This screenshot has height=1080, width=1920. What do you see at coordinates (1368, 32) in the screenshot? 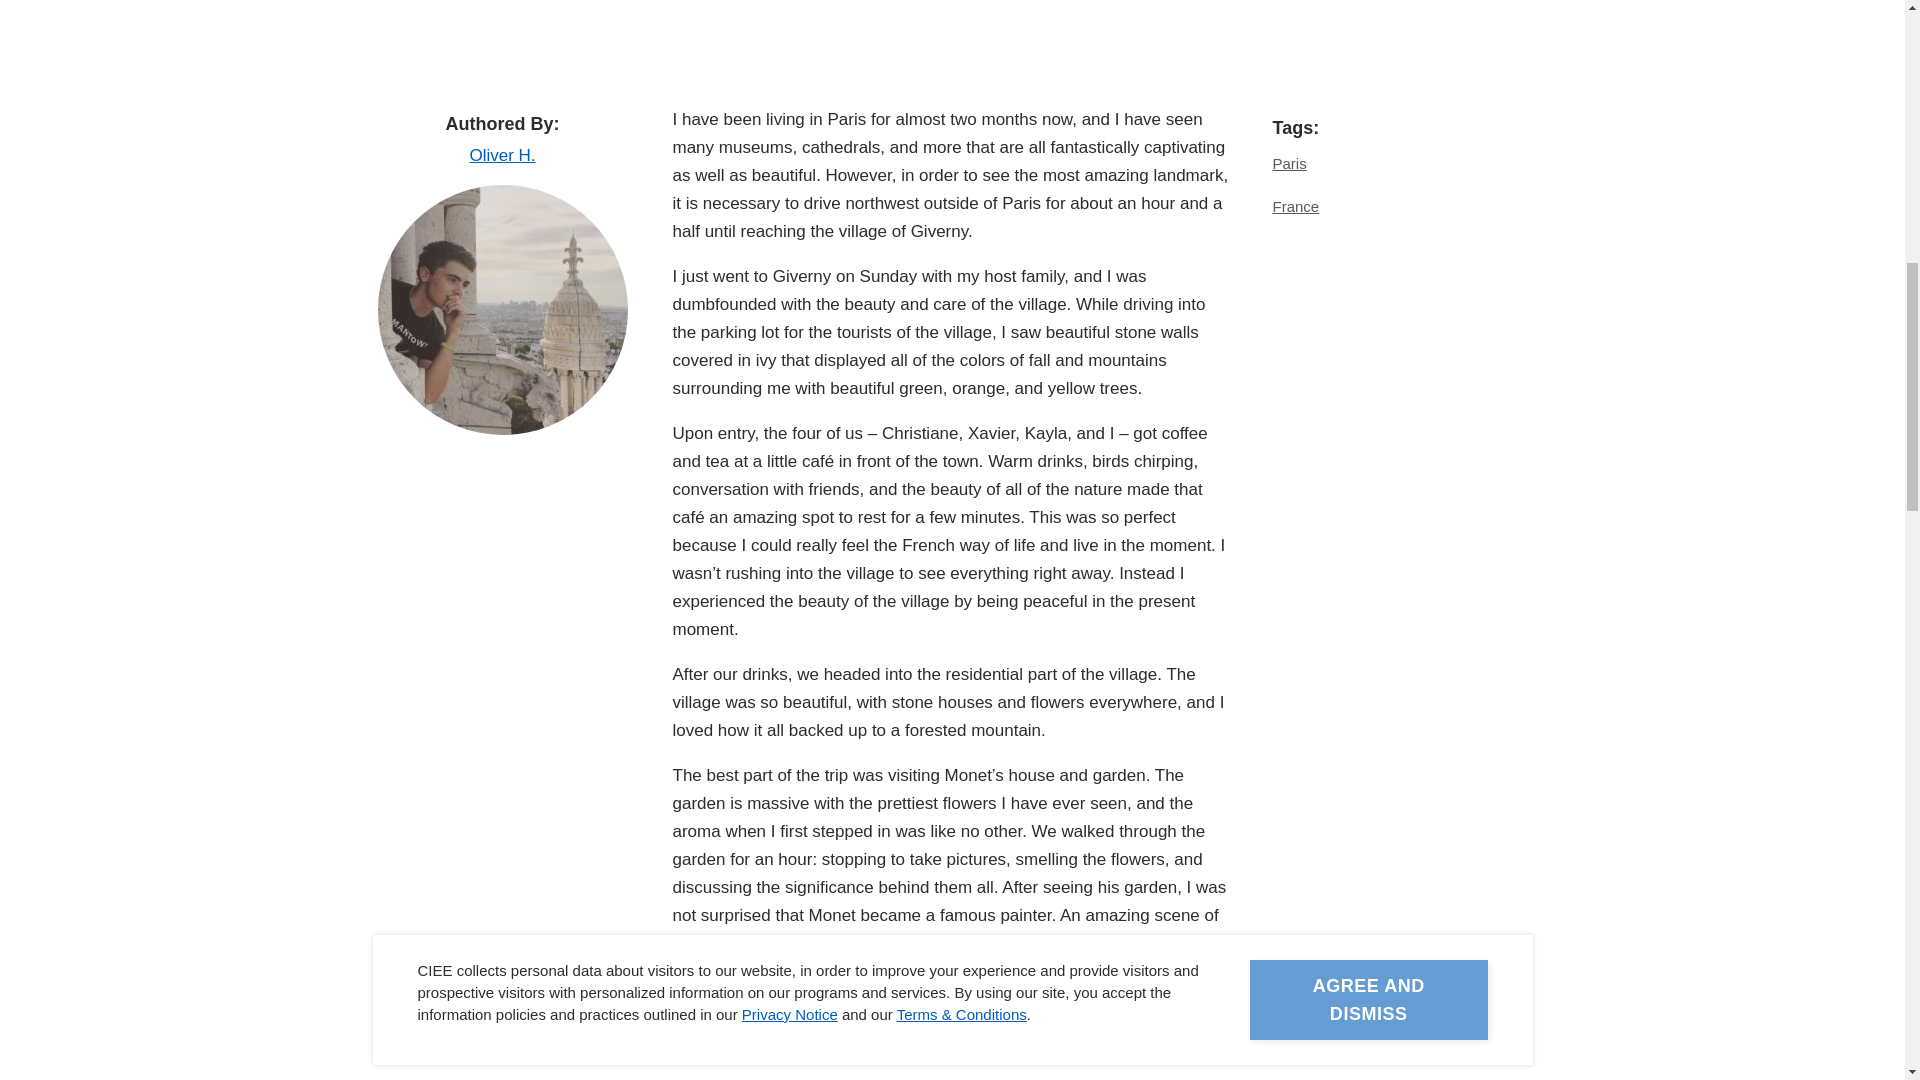
I see `AGREE AND DISMISS` at bounding box center [1368, 32].